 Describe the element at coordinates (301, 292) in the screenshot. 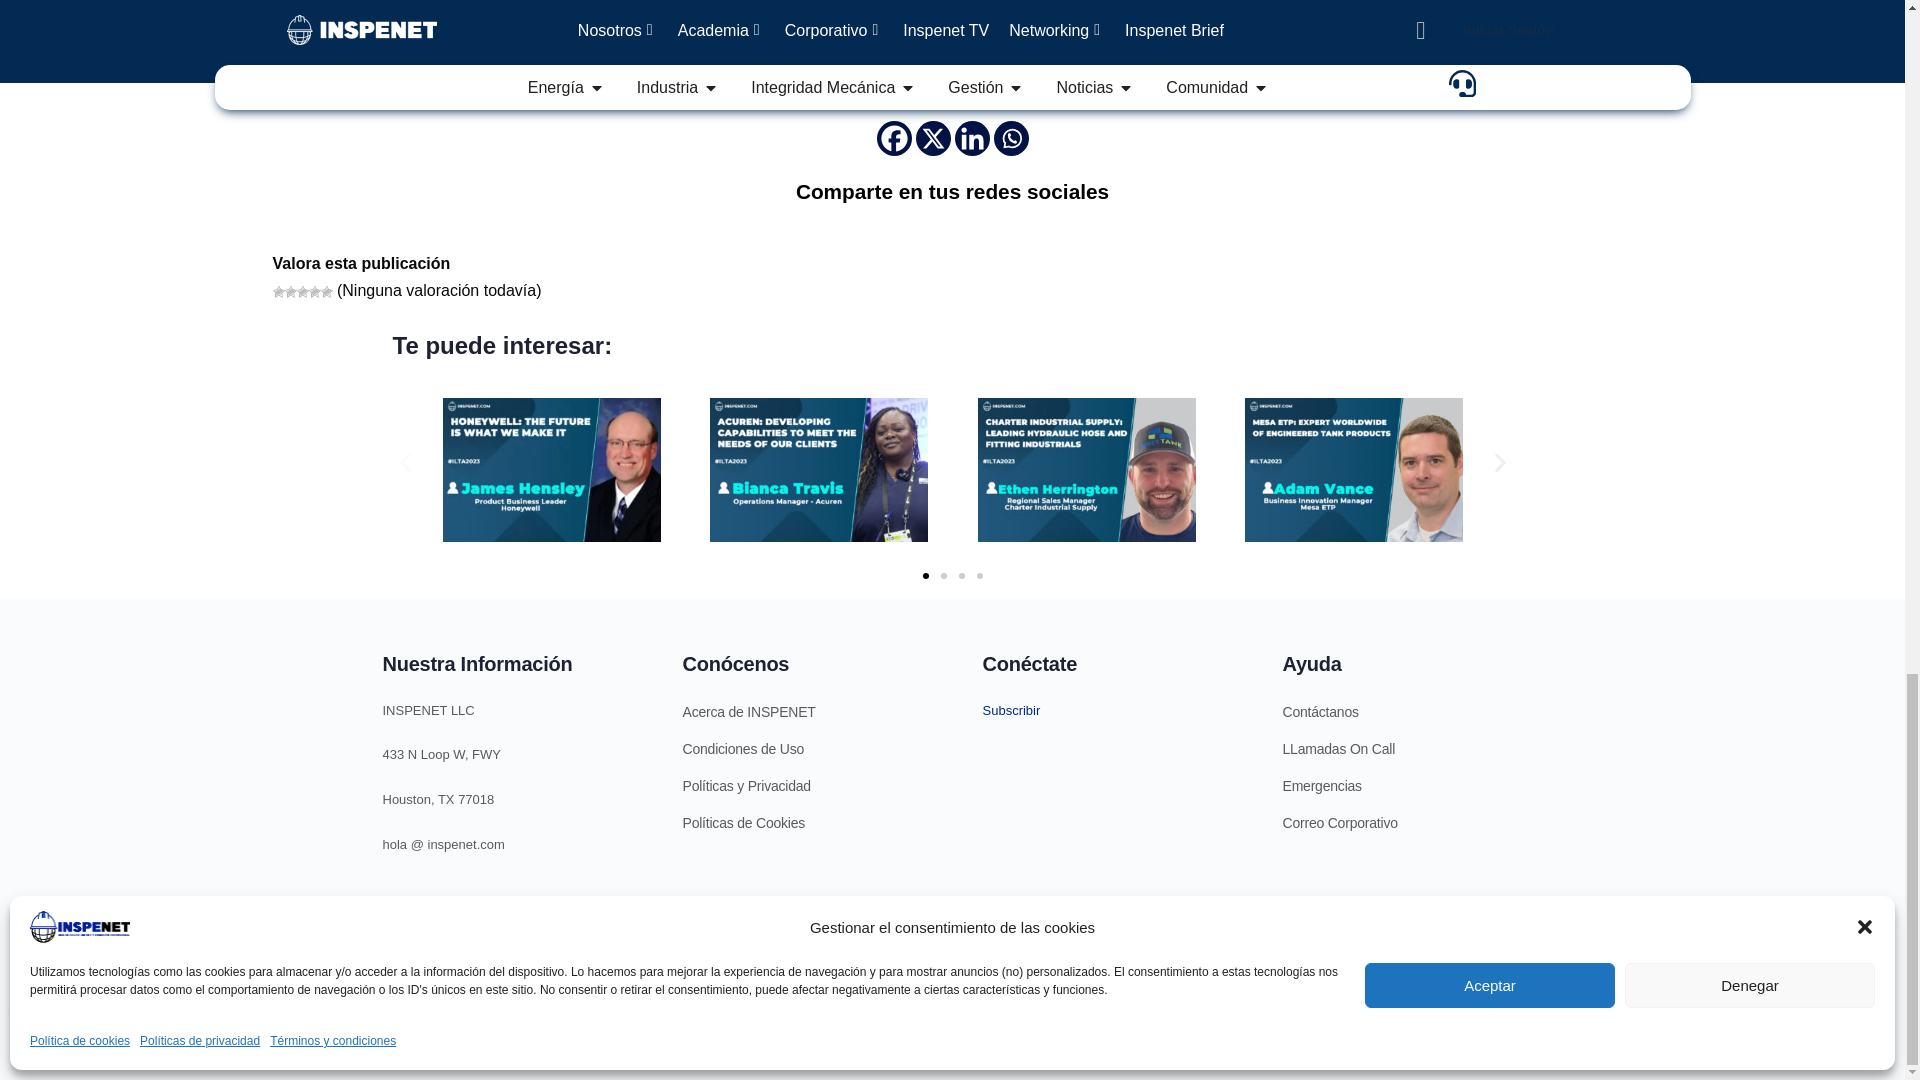

I see `3 estrellas` at that location.